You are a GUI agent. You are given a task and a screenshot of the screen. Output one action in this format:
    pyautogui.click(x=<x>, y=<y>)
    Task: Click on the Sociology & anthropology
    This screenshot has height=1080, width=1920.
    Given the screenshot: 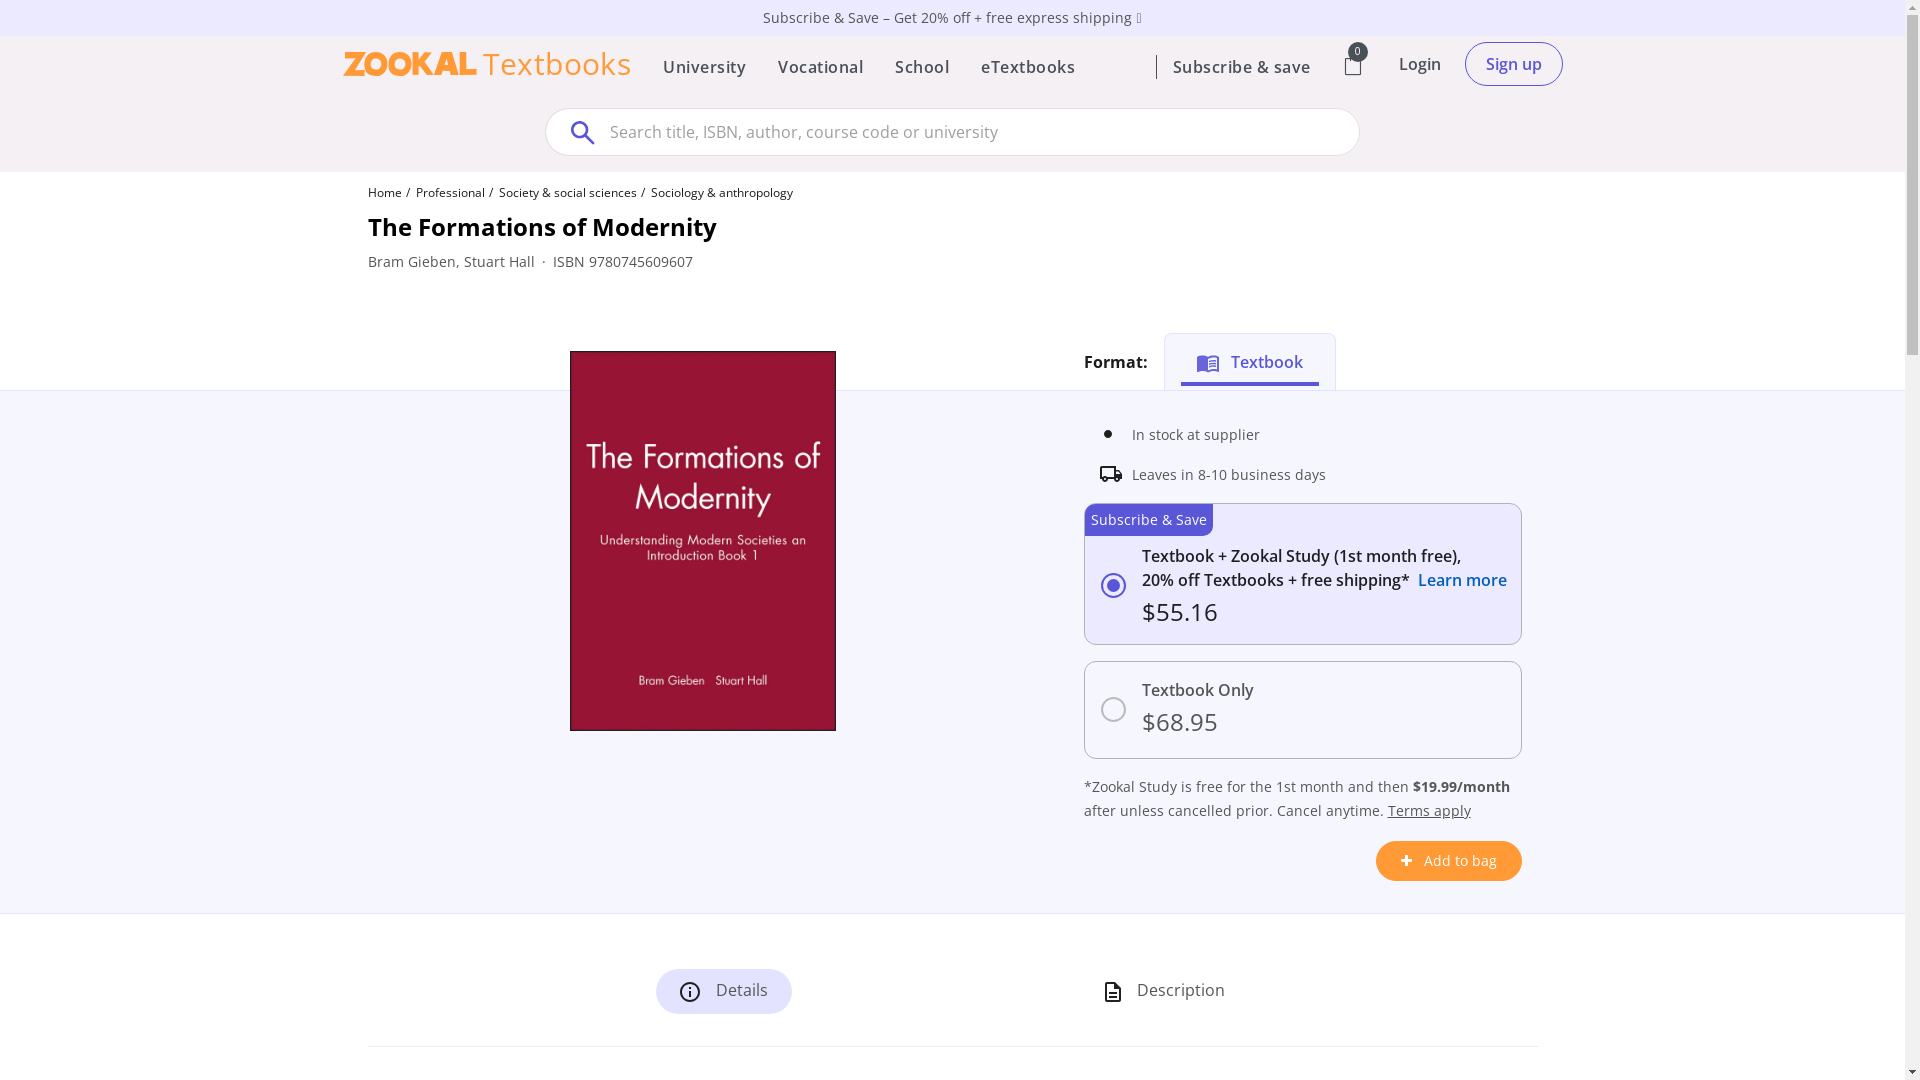 What is the action you would take?
    pyautogui.click(x=721, y=192)
    